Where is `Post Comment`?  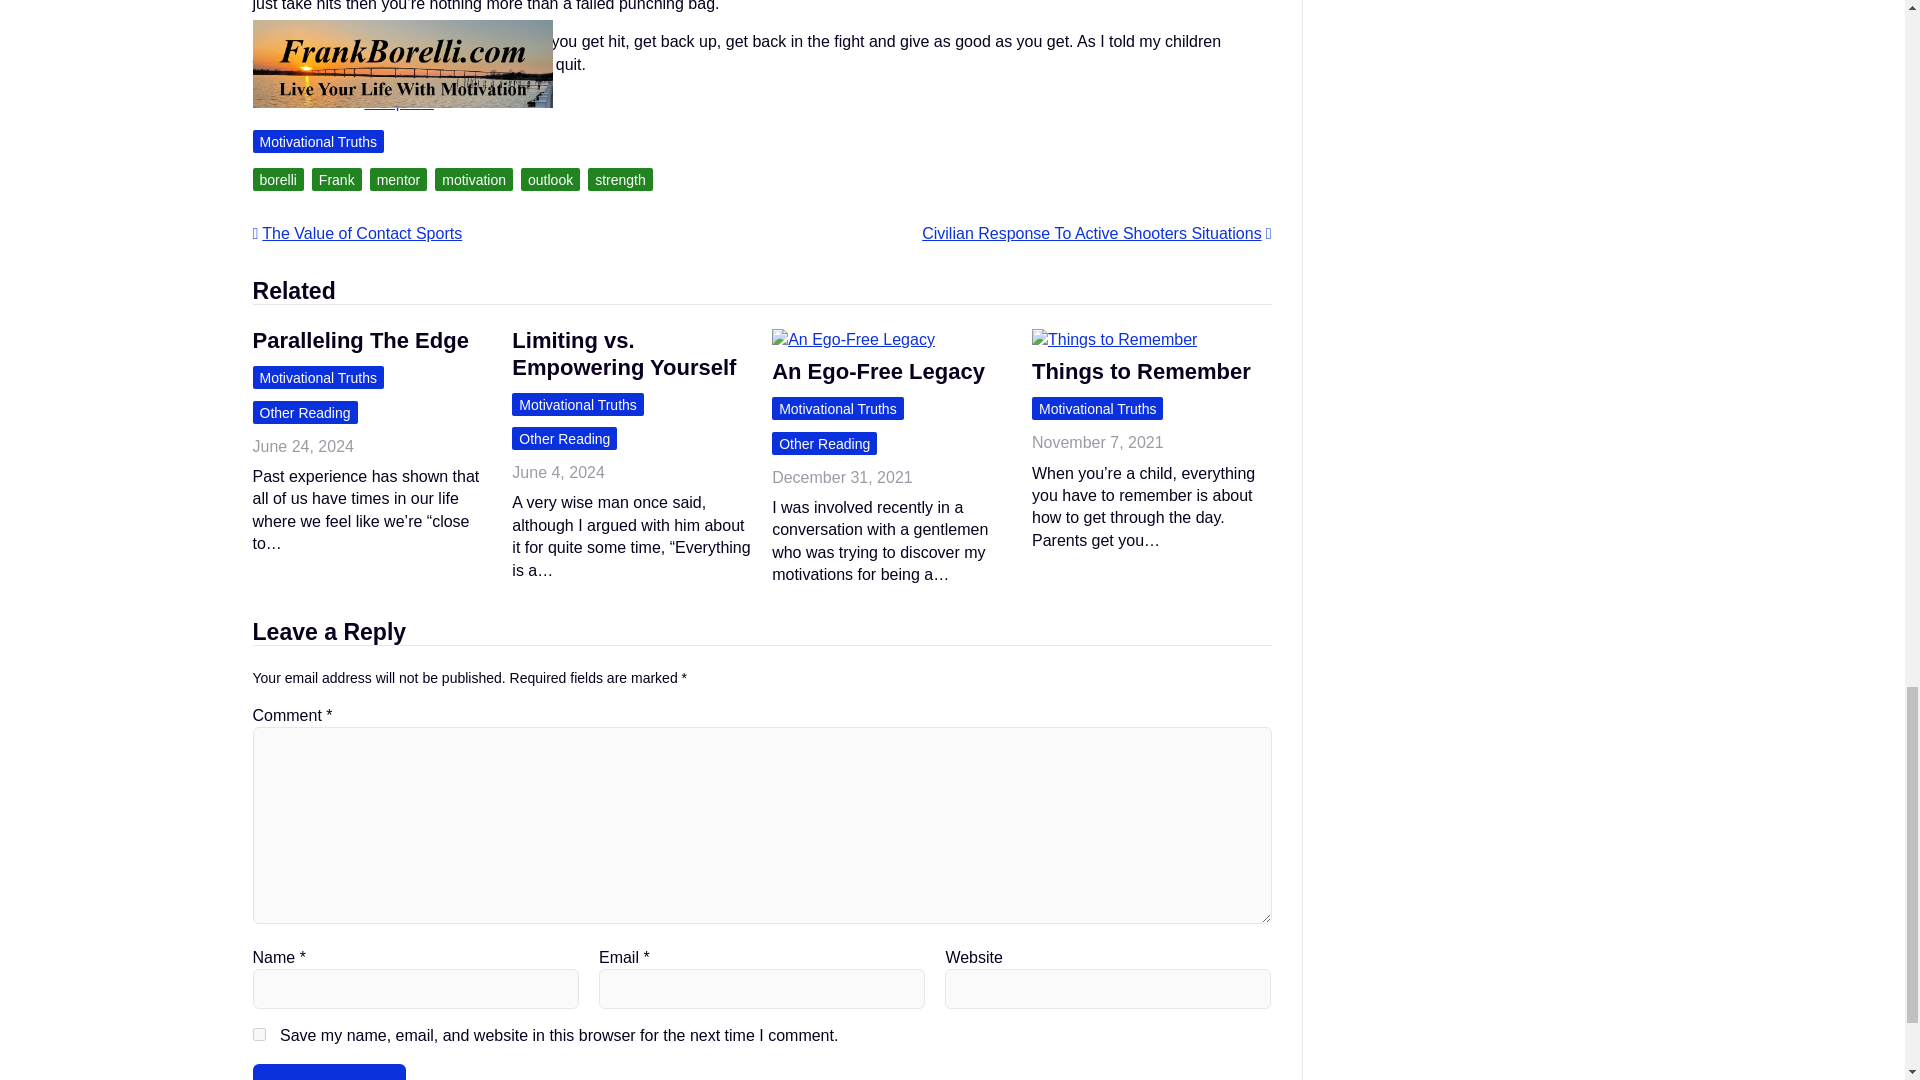 Post Comment is located at coordinates (328, 1072).